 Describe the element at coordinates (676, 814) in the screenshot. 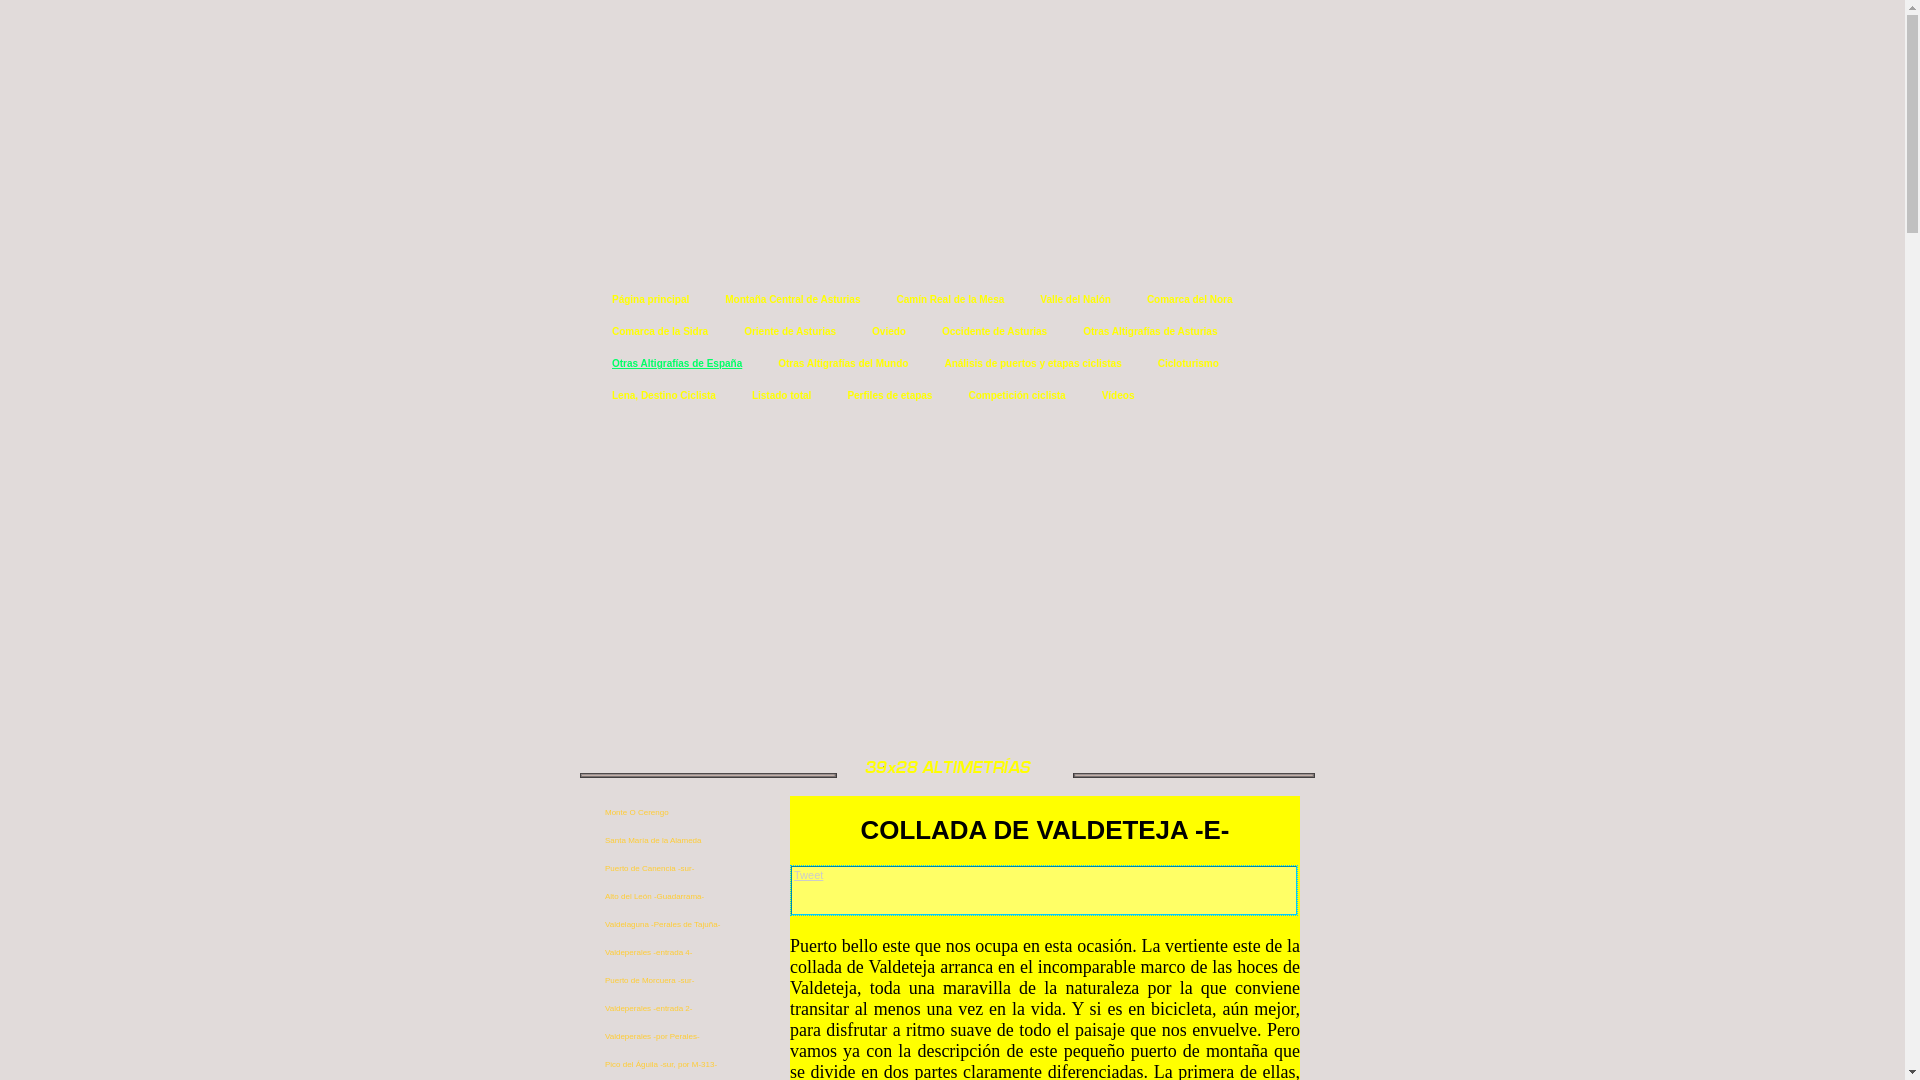

I see `Monte O Cerengo` at that location.